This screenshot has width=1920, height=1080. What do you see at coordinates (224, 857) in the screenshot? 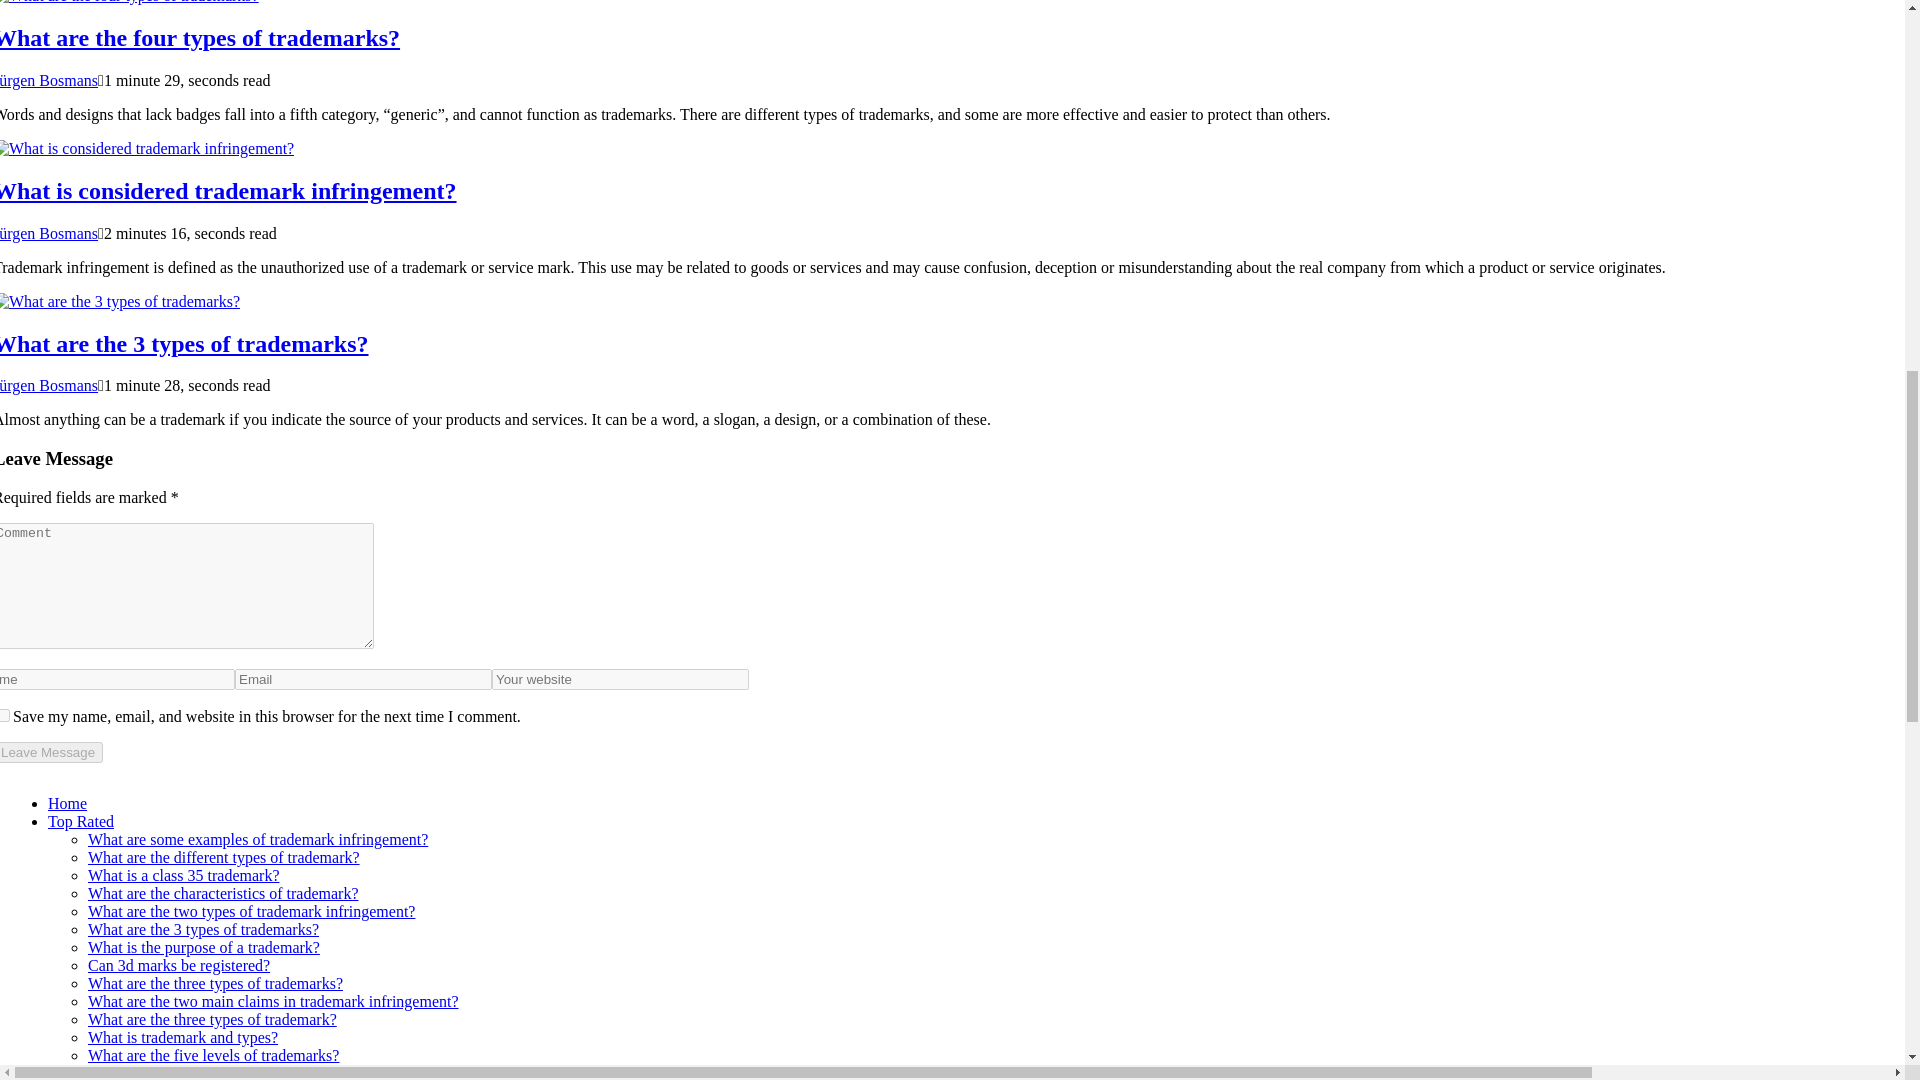
I see `What are the different types of trademark?` at bounding box center [224, 857].